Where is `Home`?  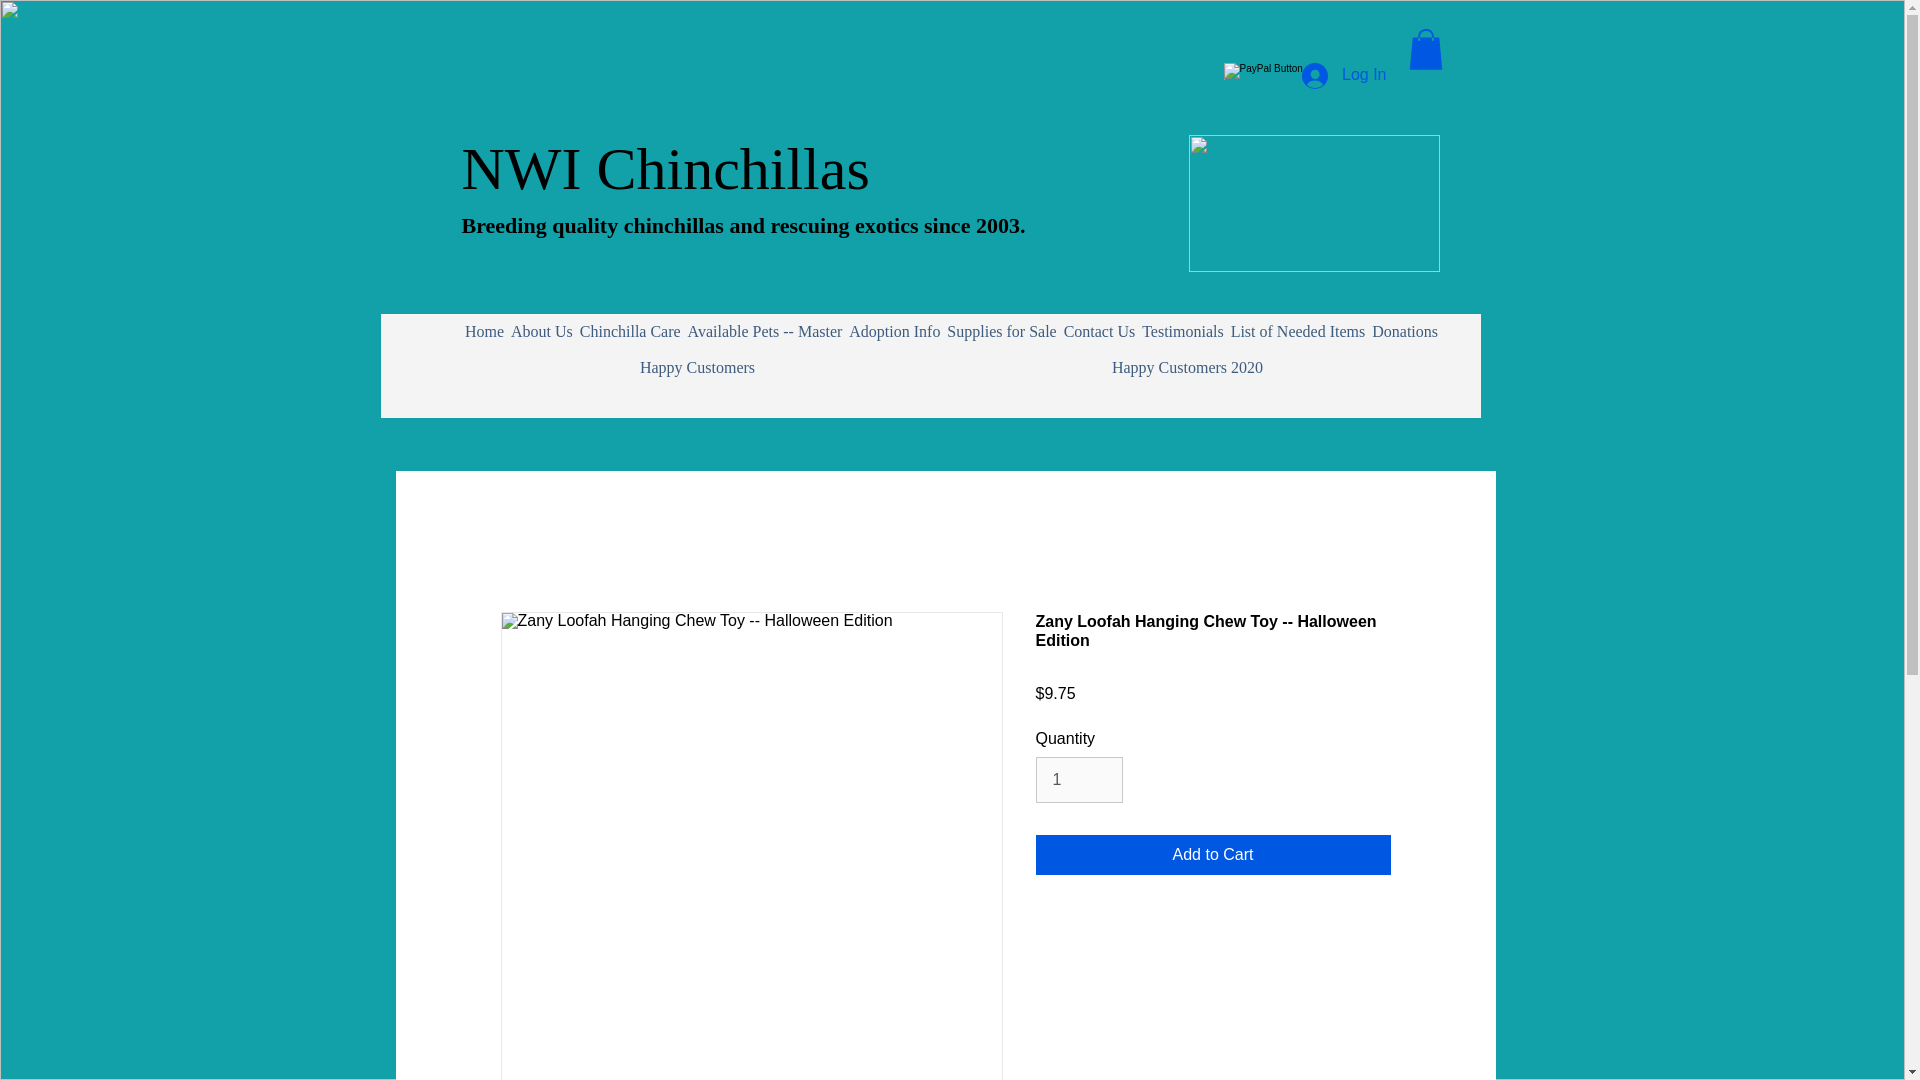 Home is located at coordinates (485, 332).